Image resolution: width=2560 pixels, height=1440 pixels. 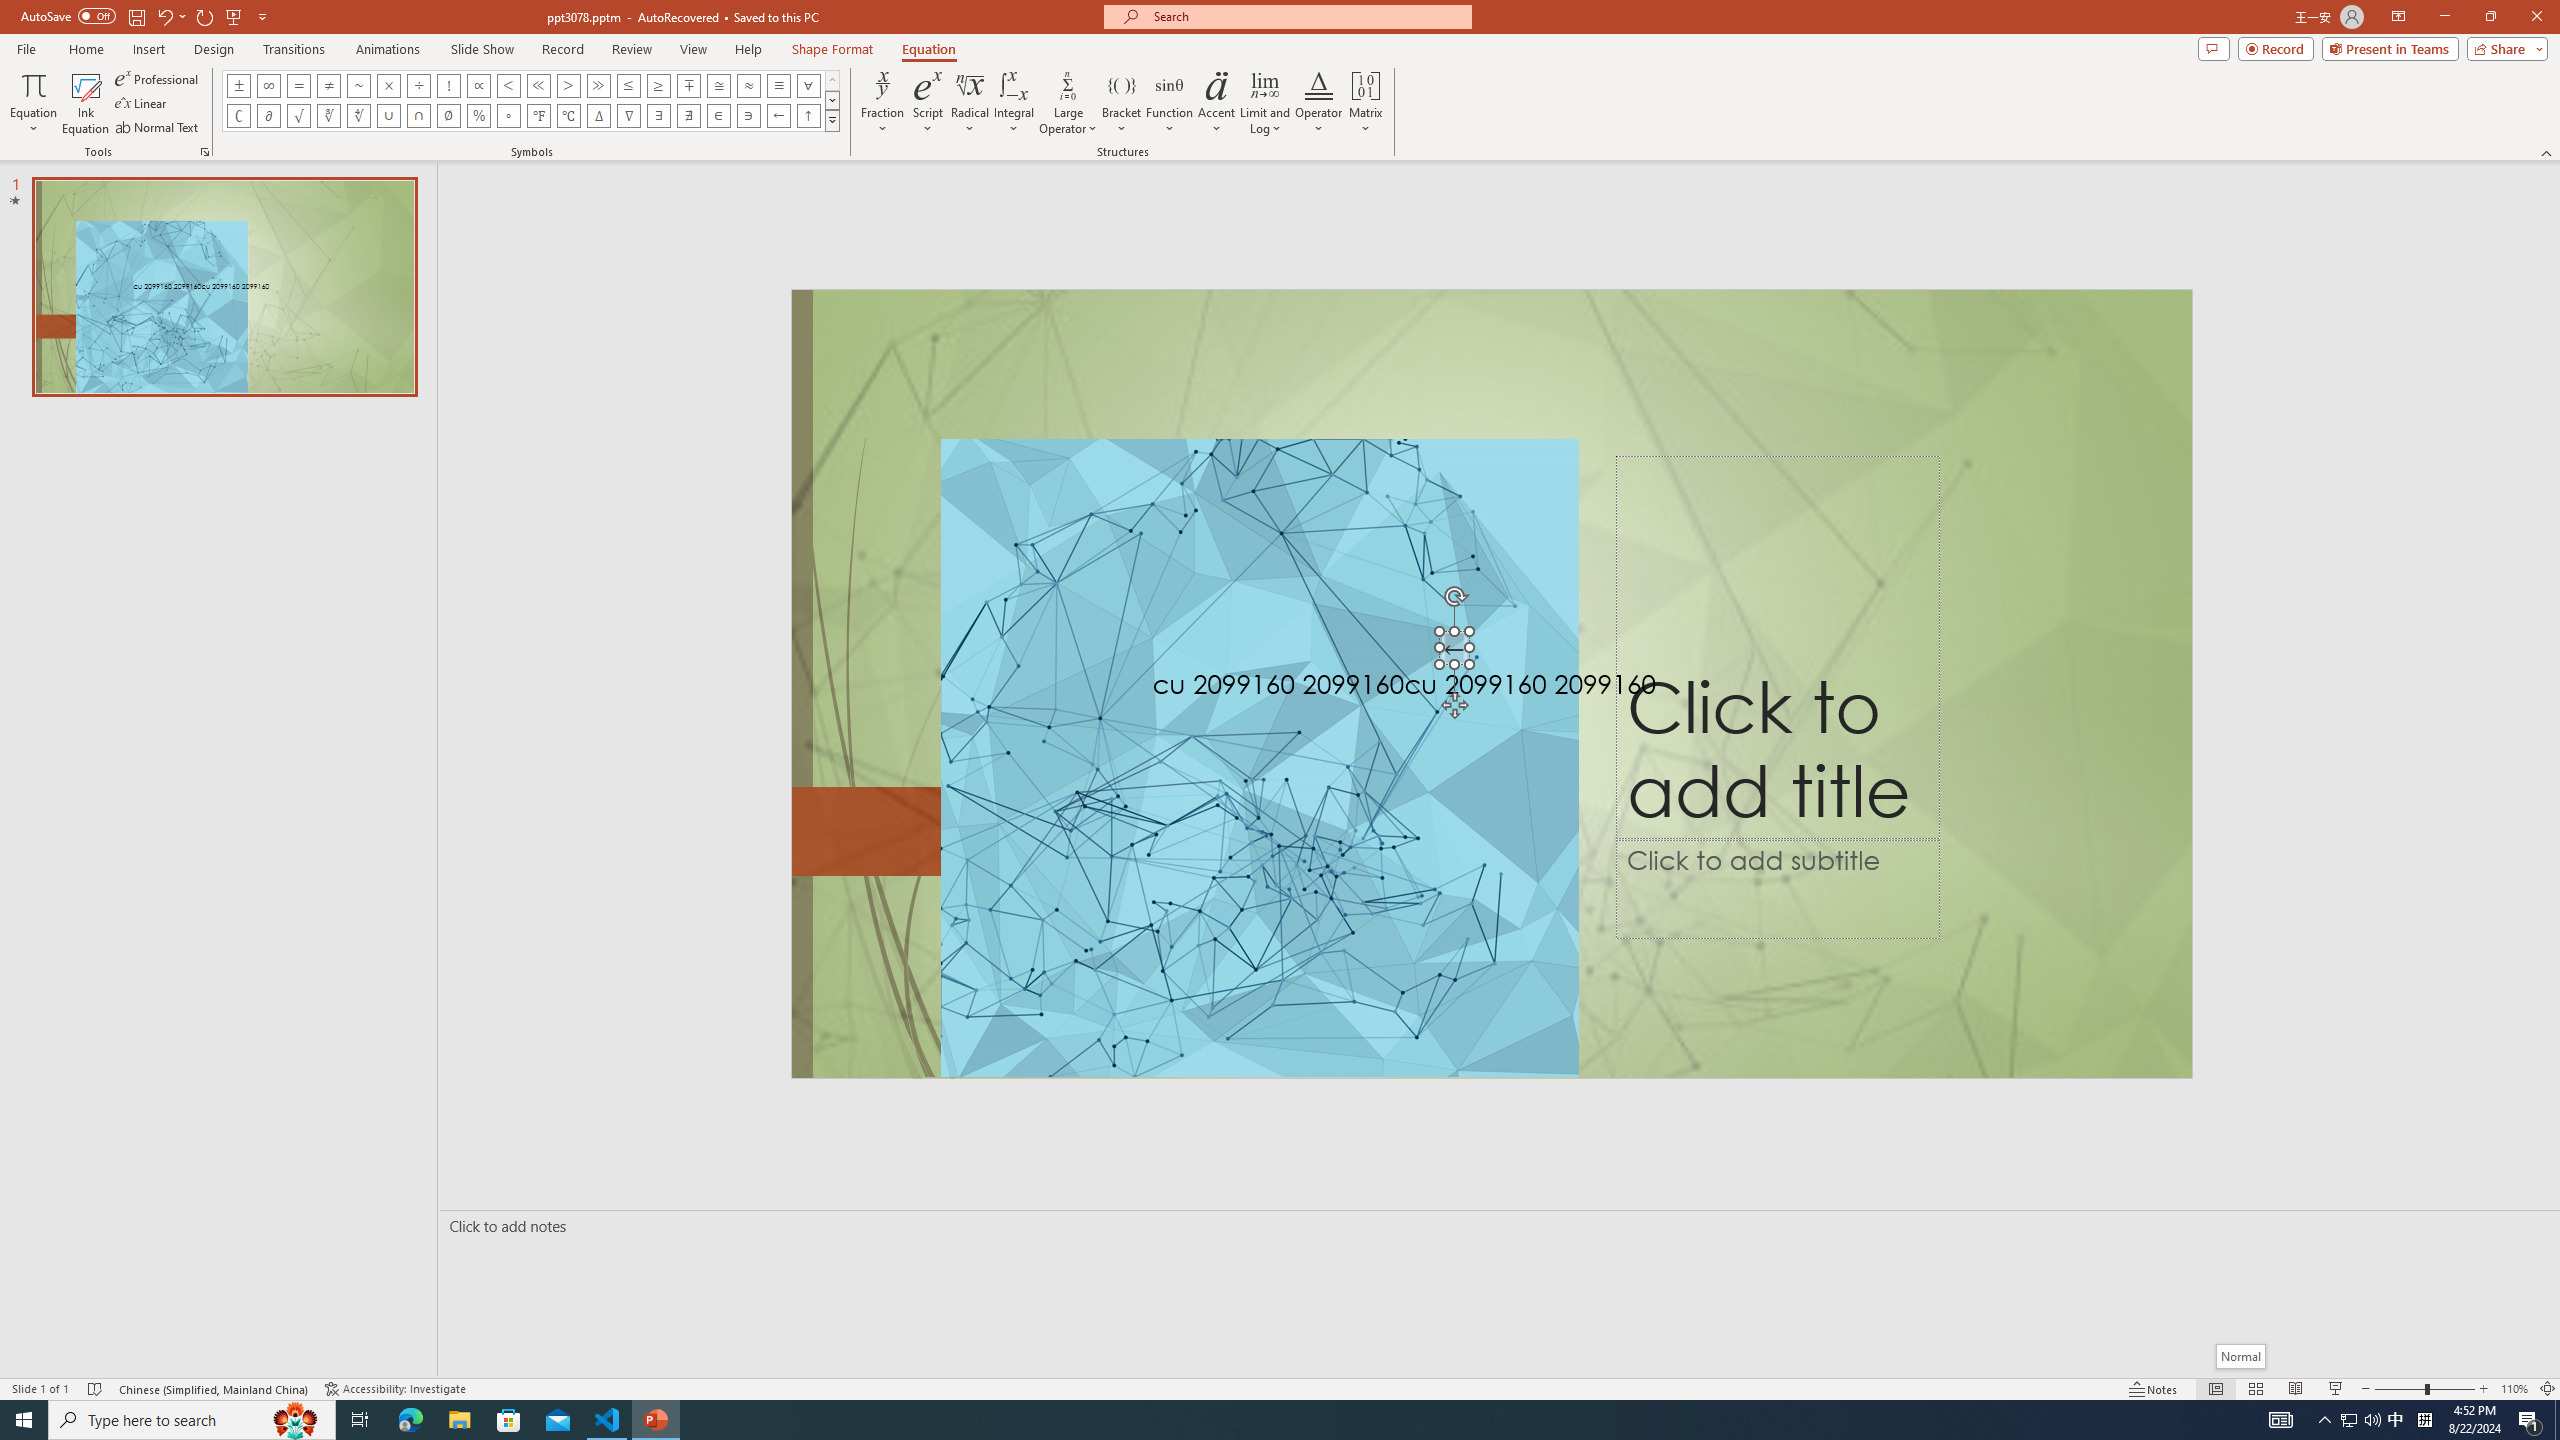 I want to click on Equation Symbol Factorial, so click(x=449, y=85).